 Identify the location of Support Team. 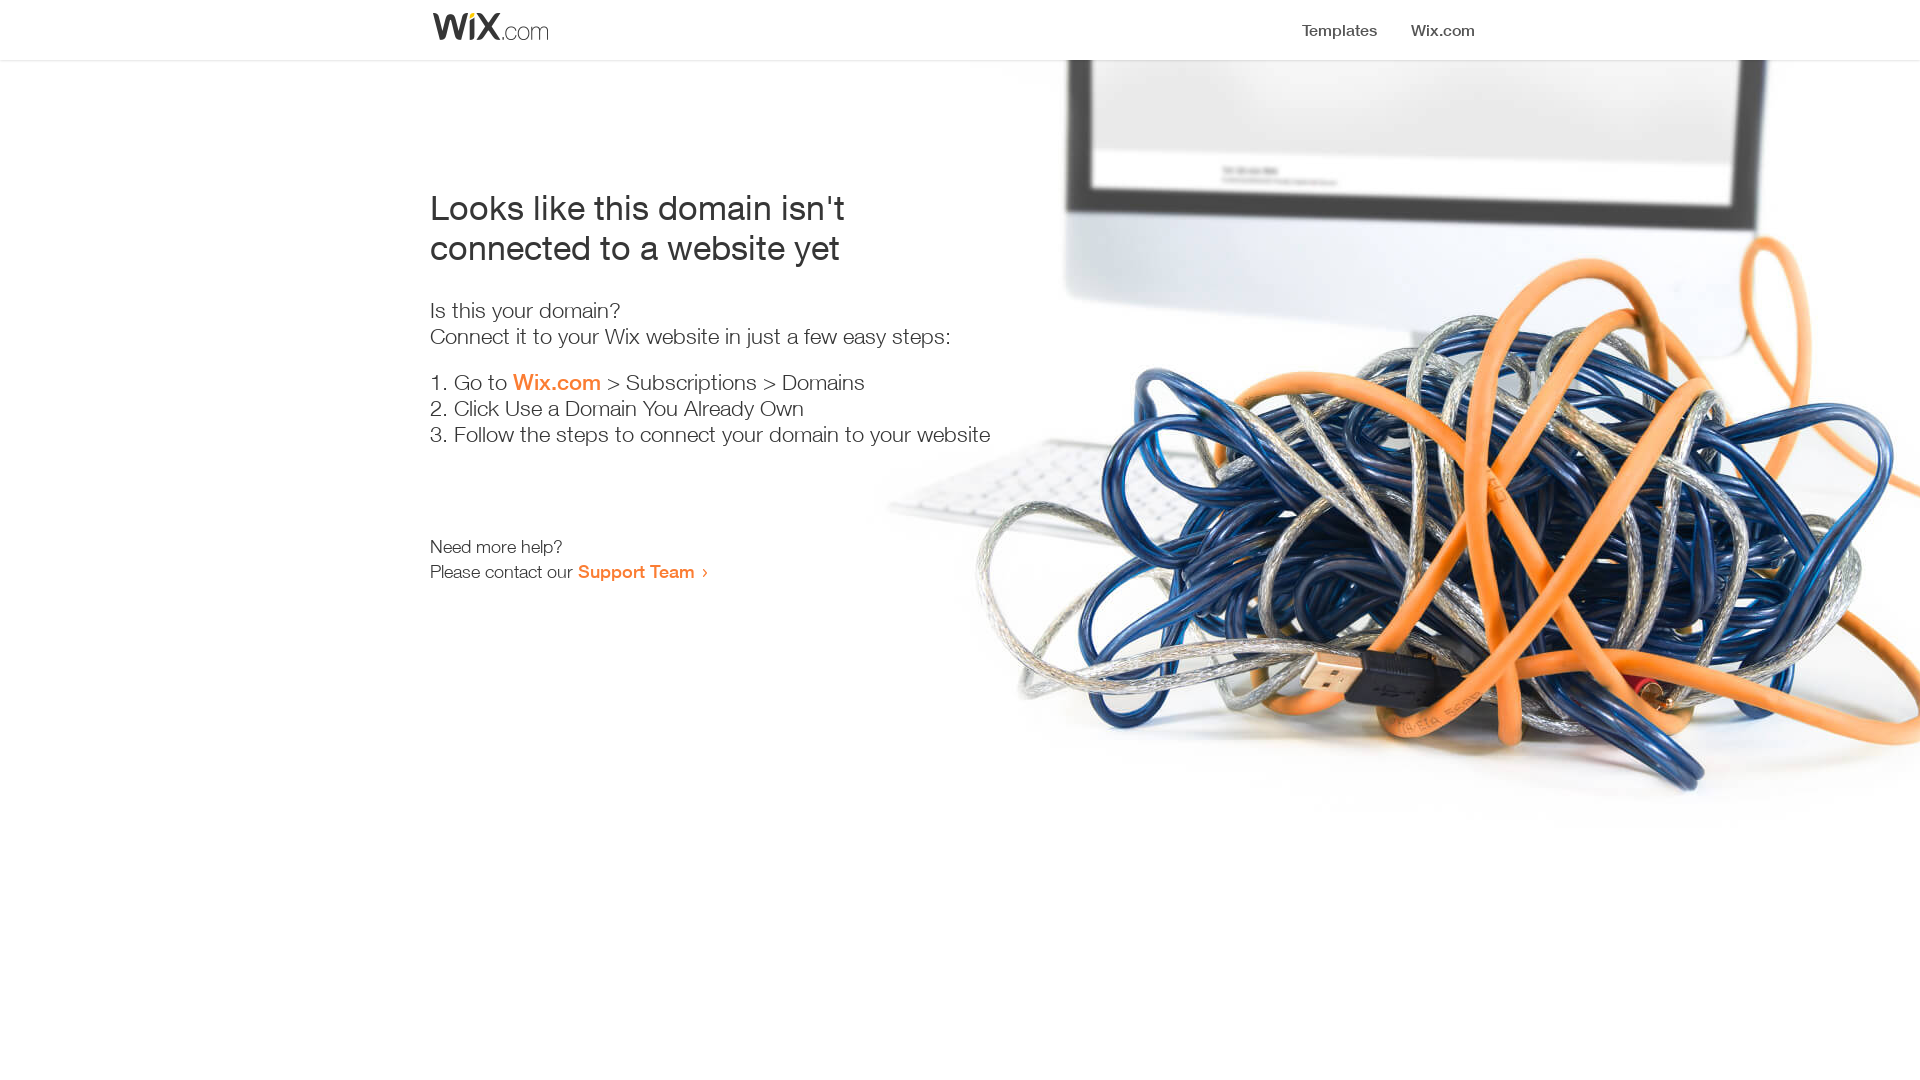
(636, 571).